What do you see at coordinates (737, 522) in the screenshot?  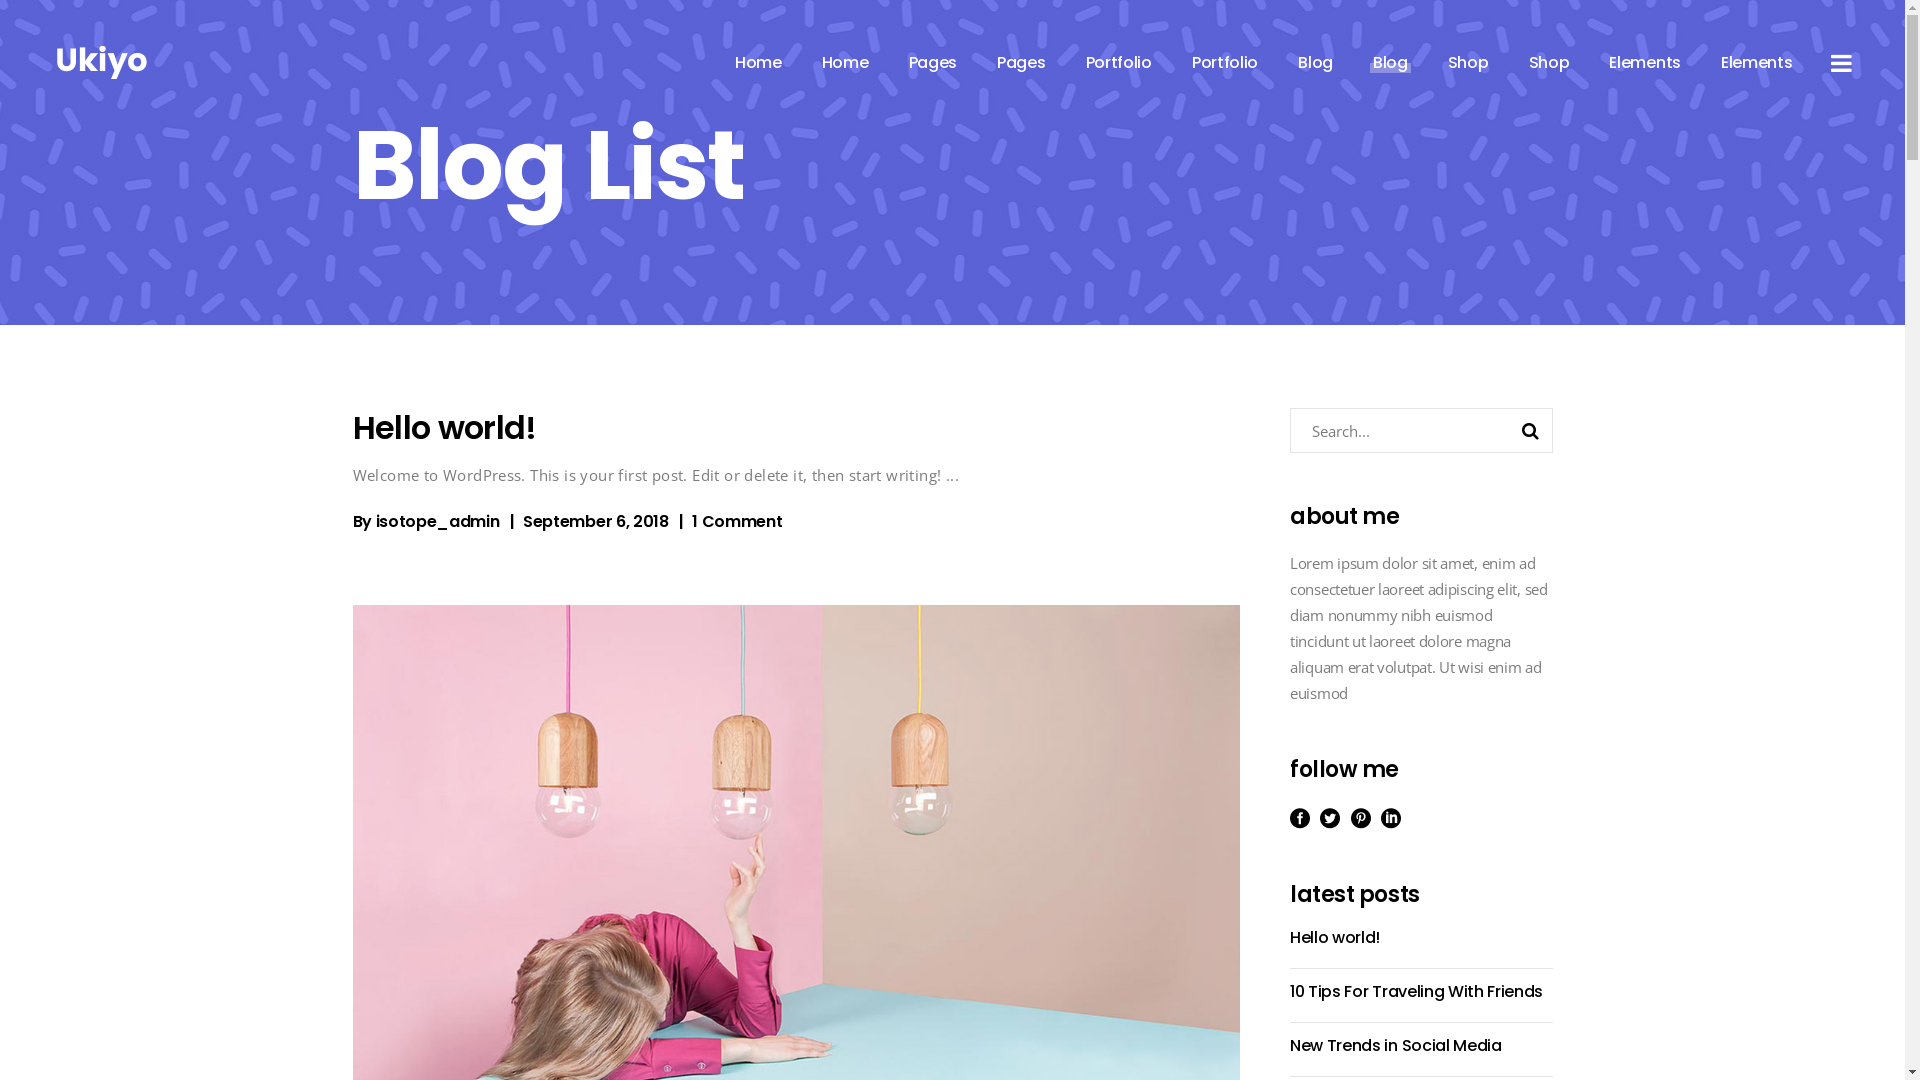 I see `1 Comment` at bounding box center [737, 522].